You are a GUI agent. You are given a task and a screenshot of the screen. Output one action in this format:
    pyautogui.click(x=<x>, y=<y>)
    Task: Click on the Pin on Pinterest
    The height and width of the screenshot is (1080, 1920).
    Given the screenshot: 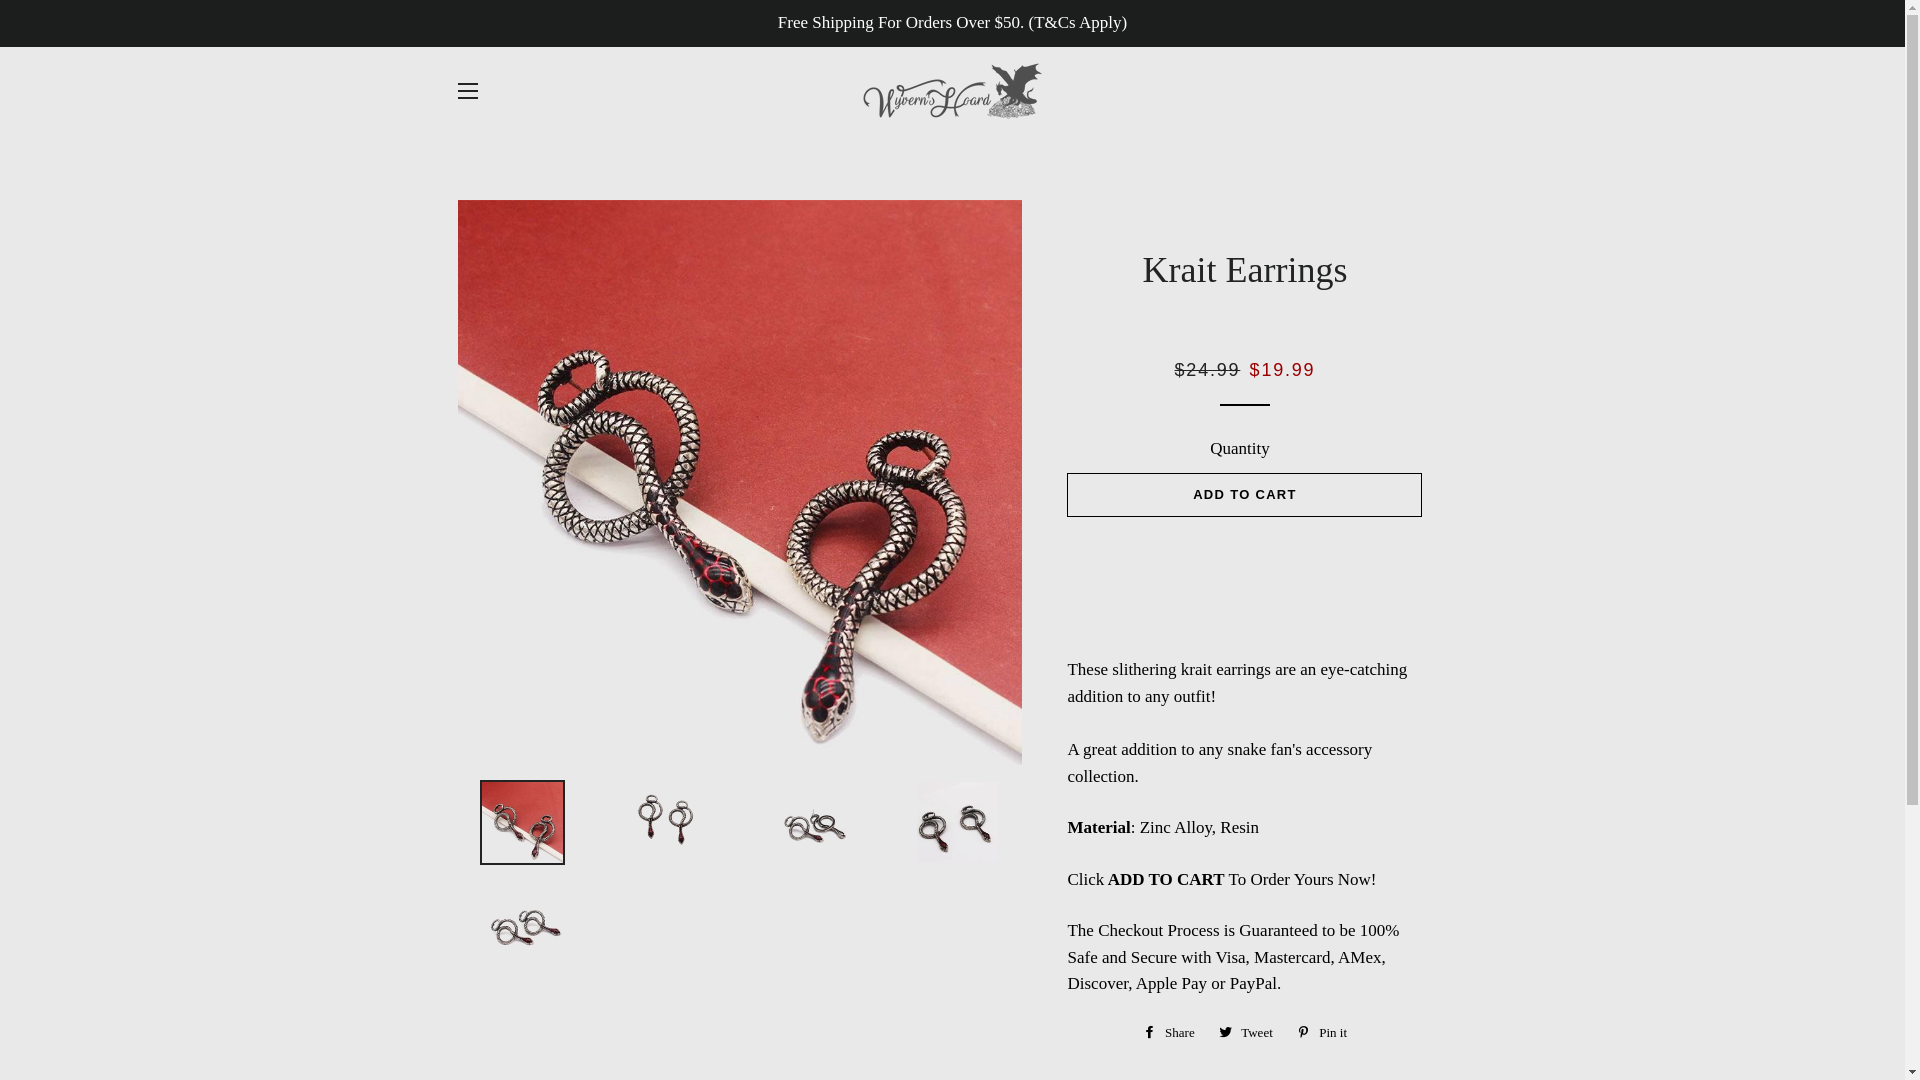 What is the action you would take?
    pyautogui.click(x=1322, y=1032)
    